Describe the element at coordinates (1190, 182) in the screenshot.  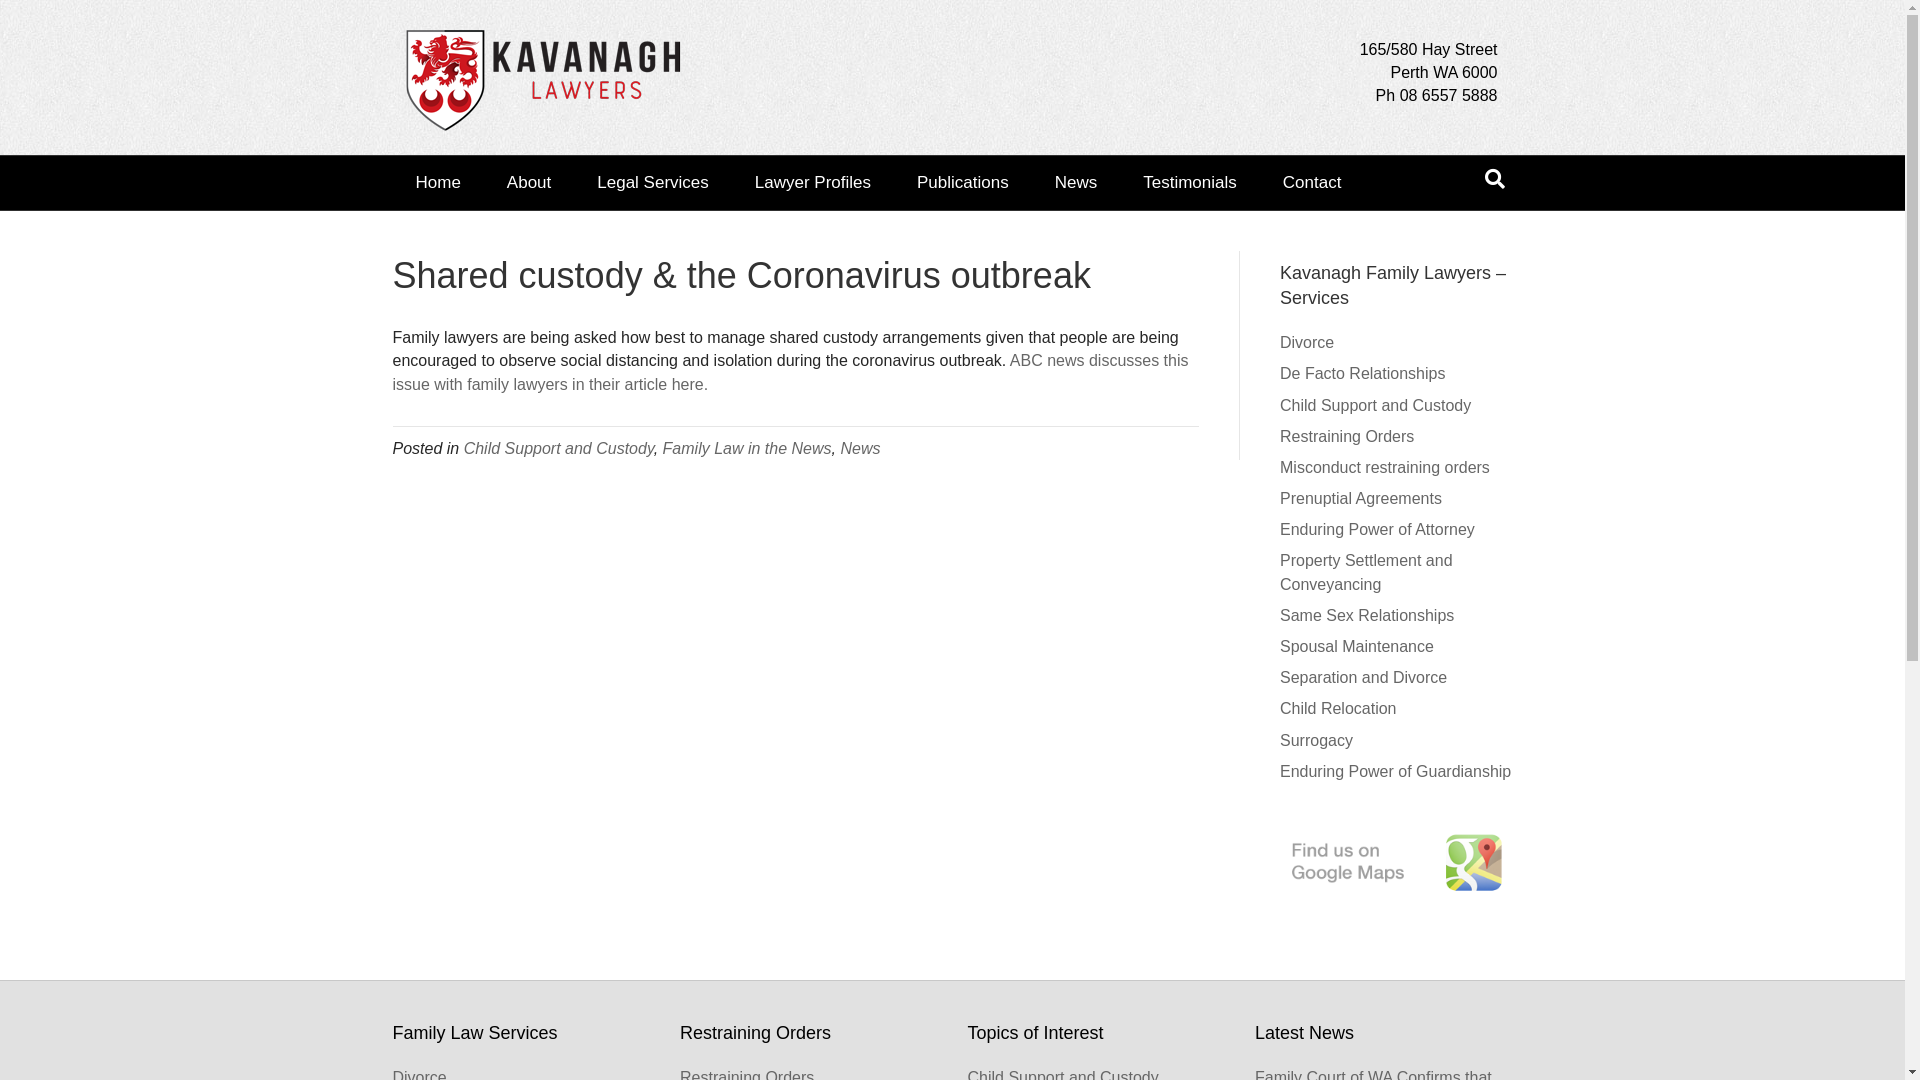
I see `Testimonials` at that location.